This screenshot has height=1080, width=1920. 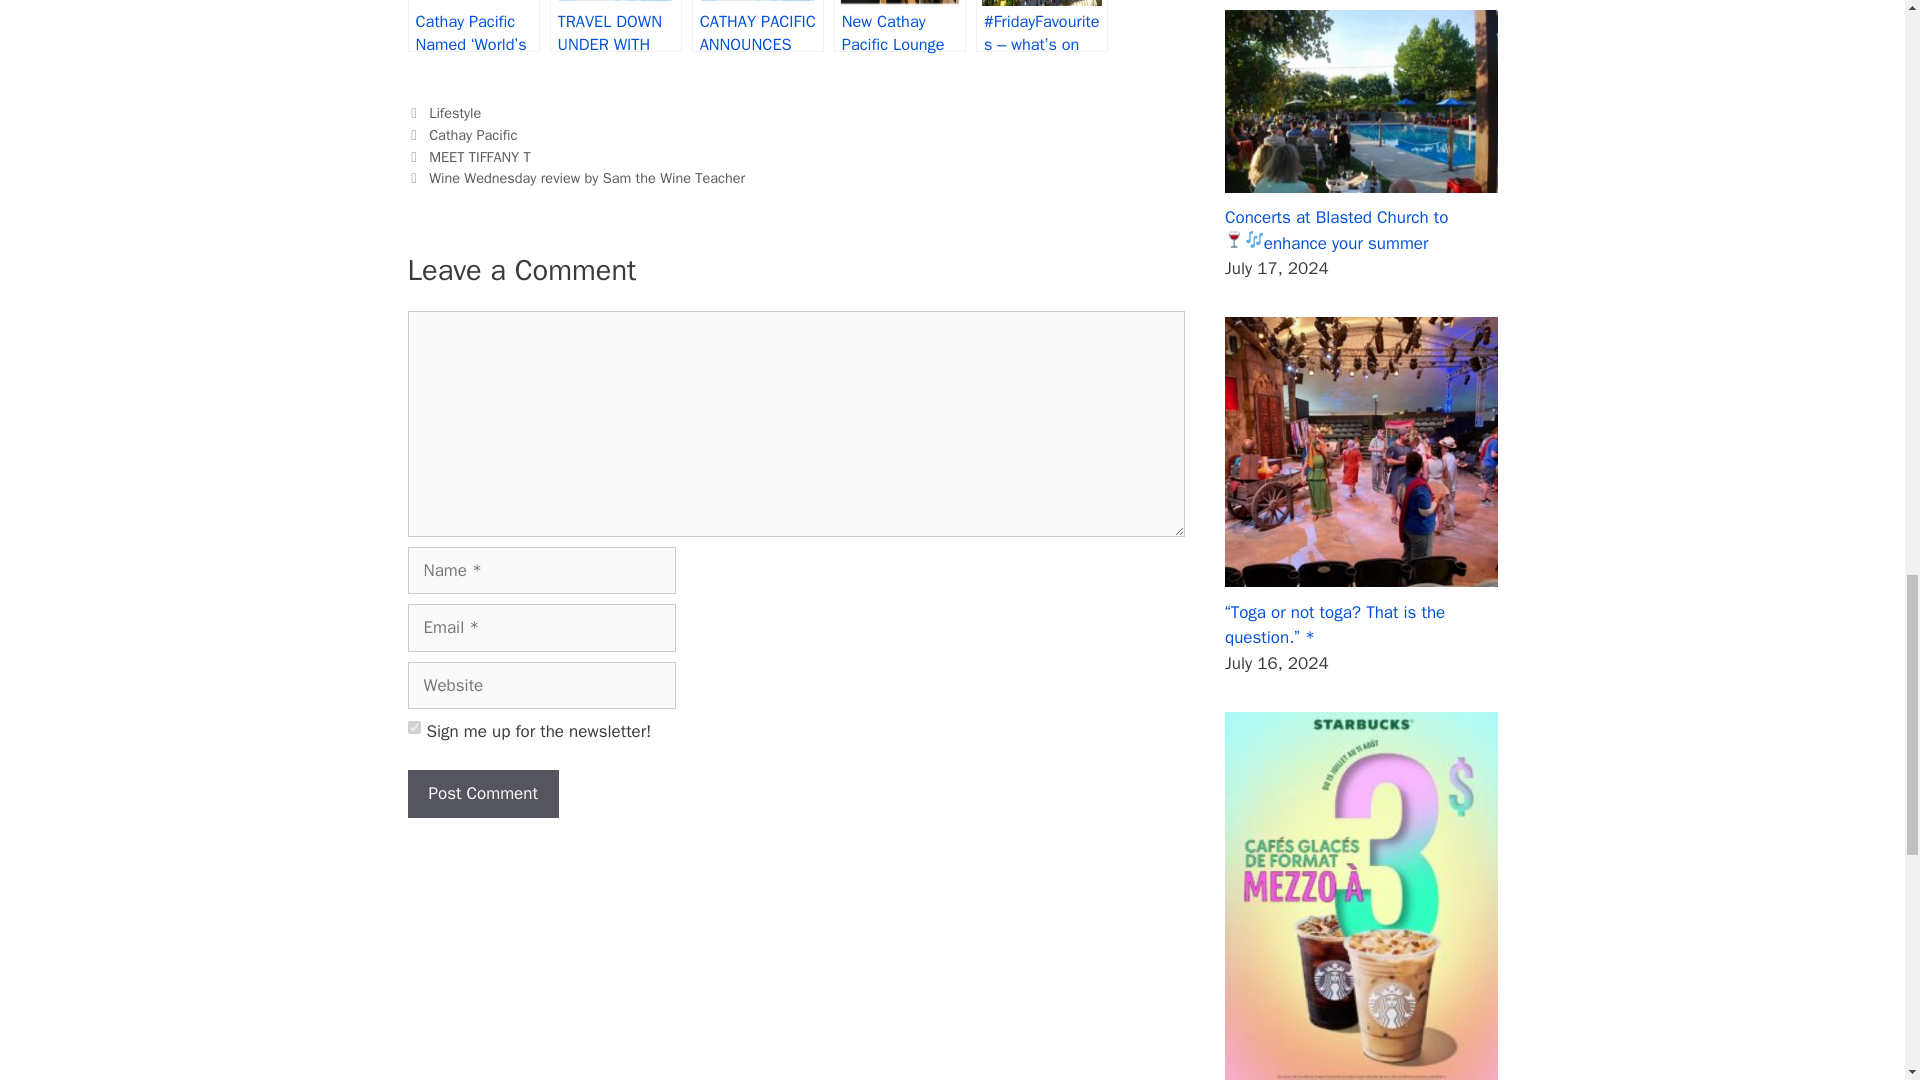 I want to click on Wine Wednesday review by Sam the Wine Teacher, so click(x=586, y=177).